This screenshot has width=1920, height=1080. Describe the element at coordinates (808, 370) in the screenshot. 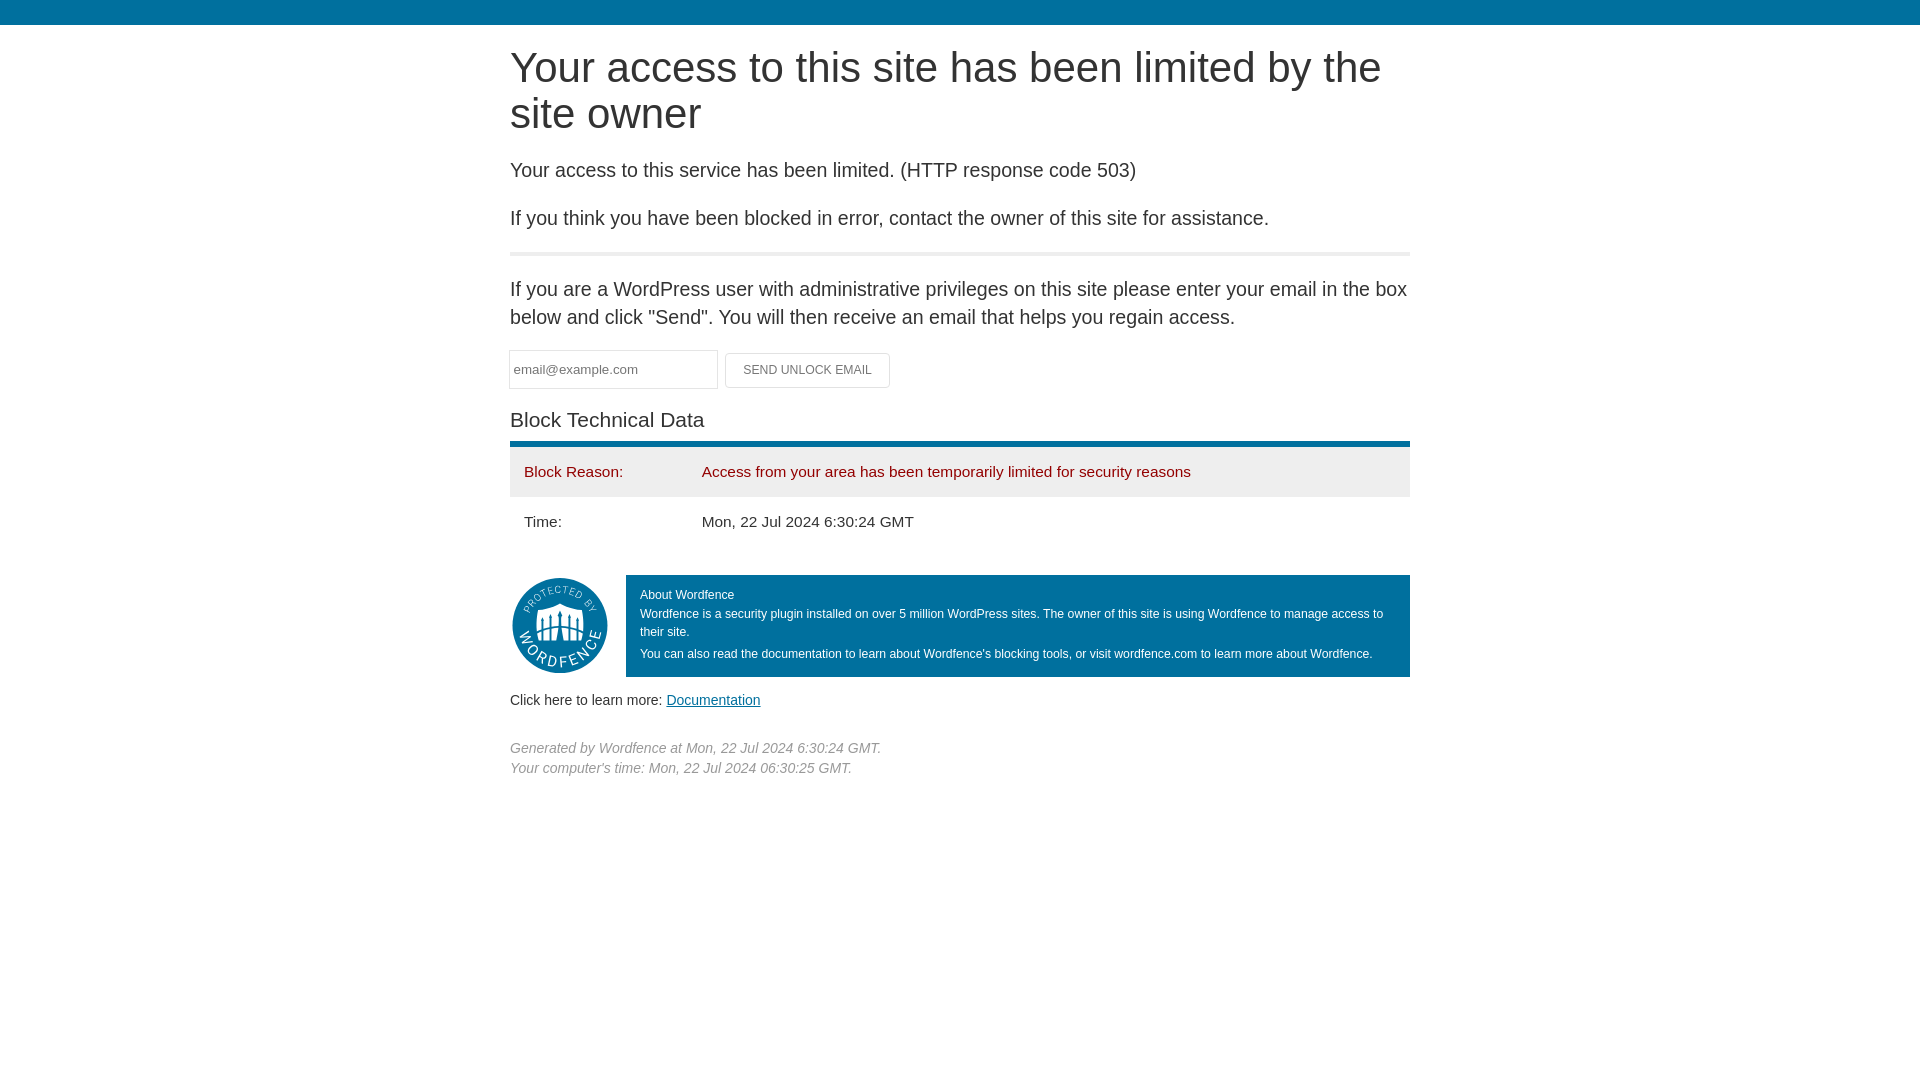

I see `Send Unlock Email` at that location.